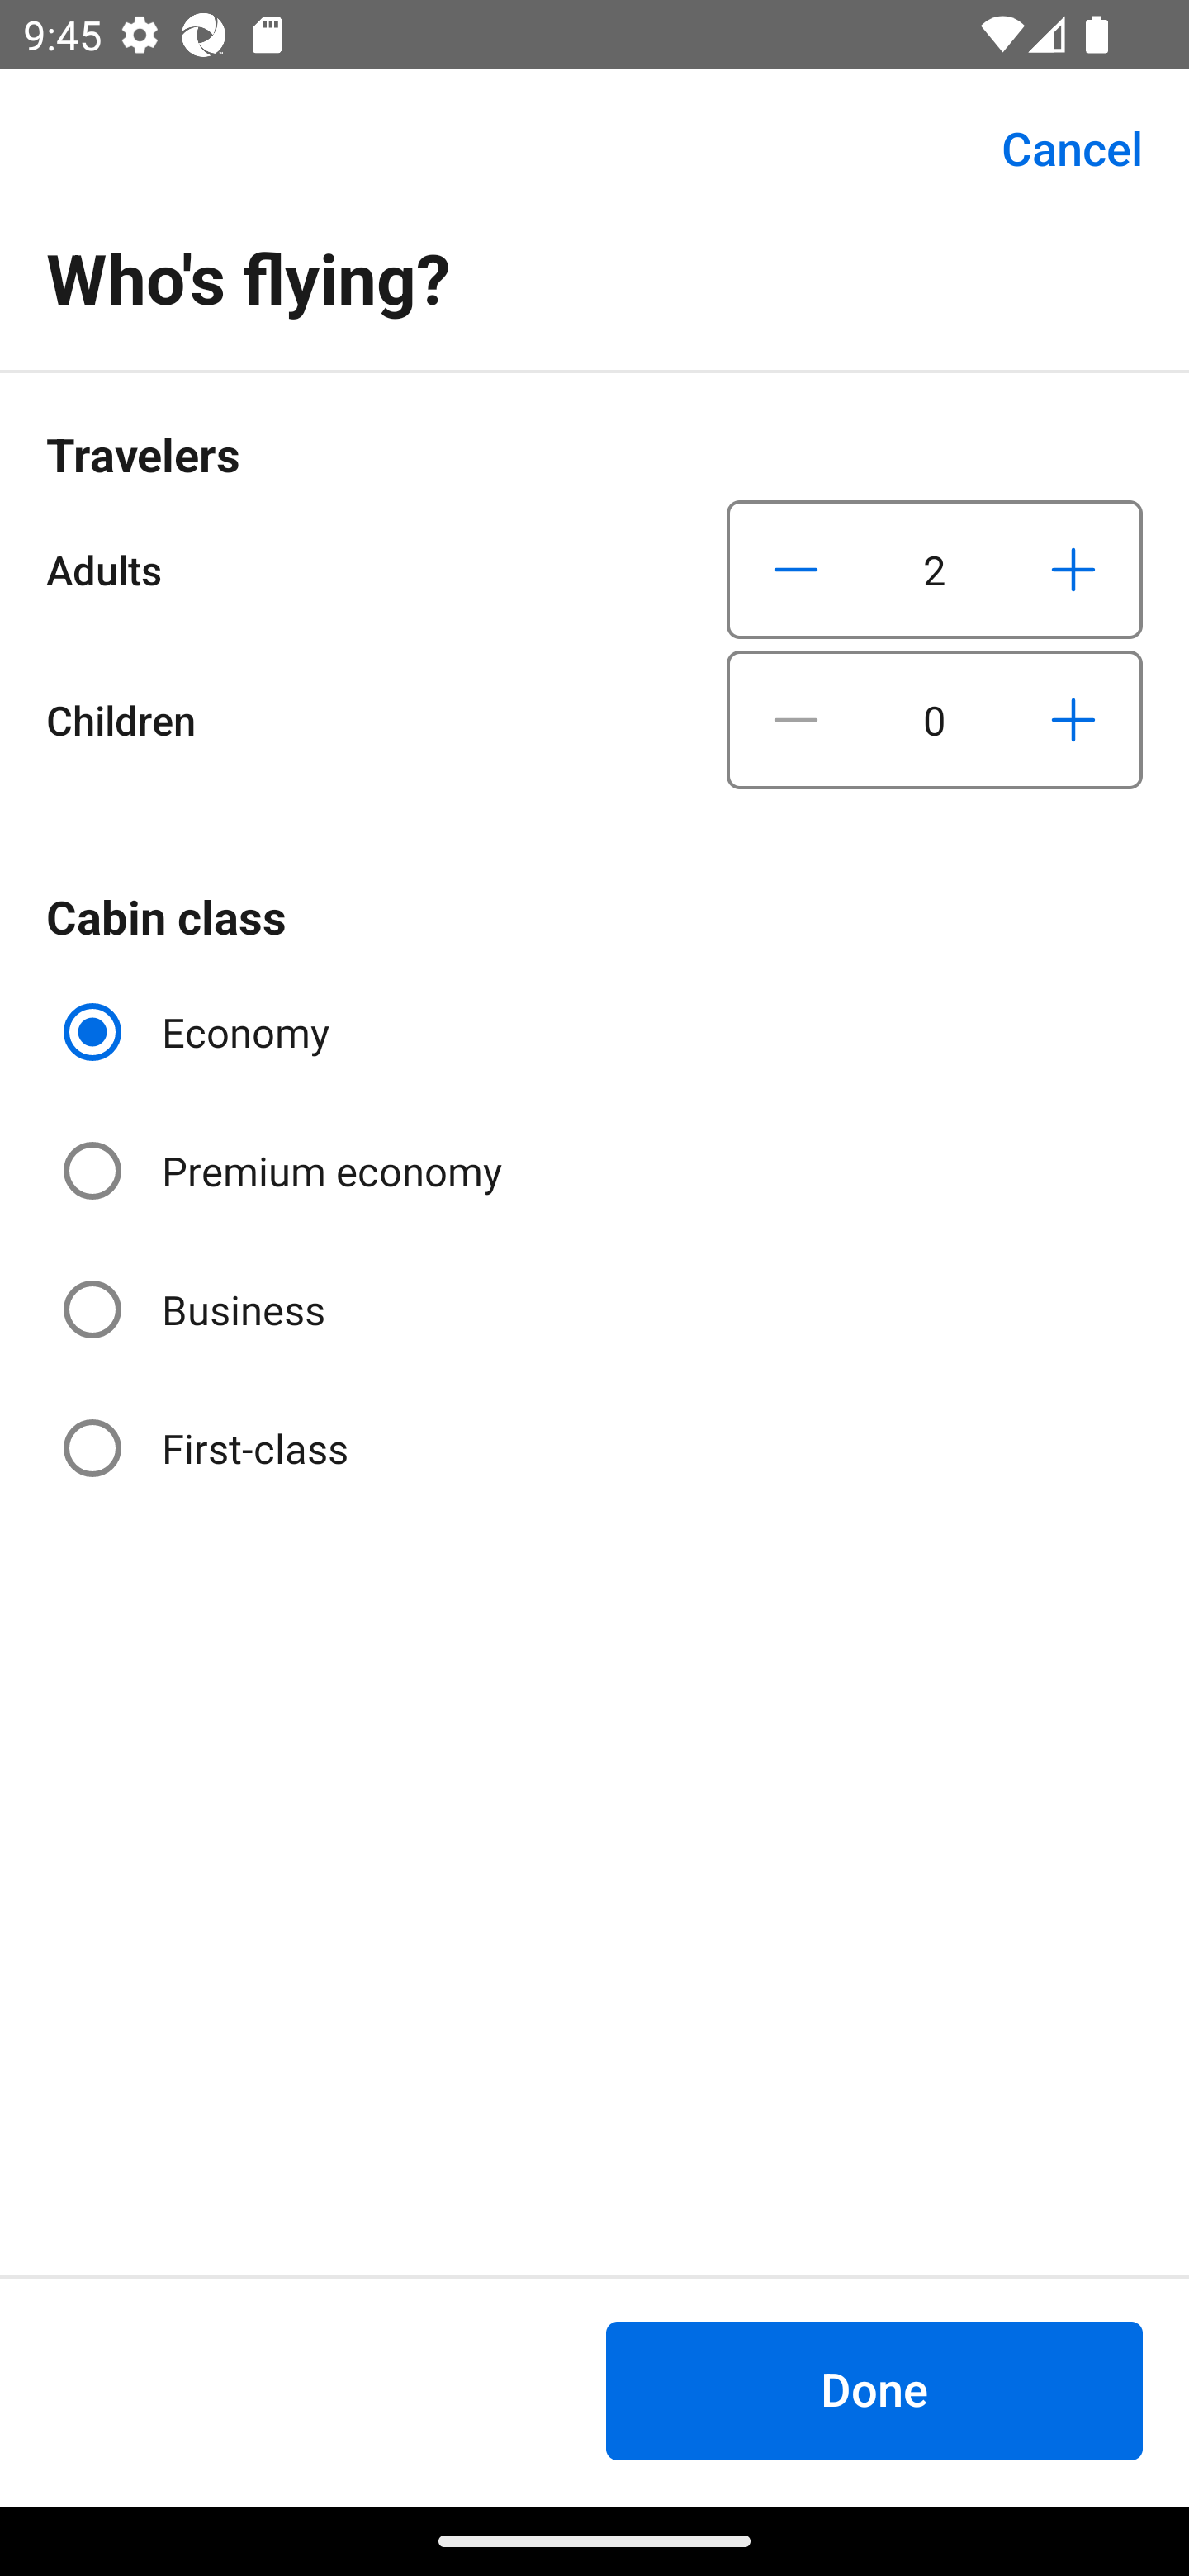 The width and height of the screenshot is (1189, 2576). I want to click on Increase, so click(1073, 720).